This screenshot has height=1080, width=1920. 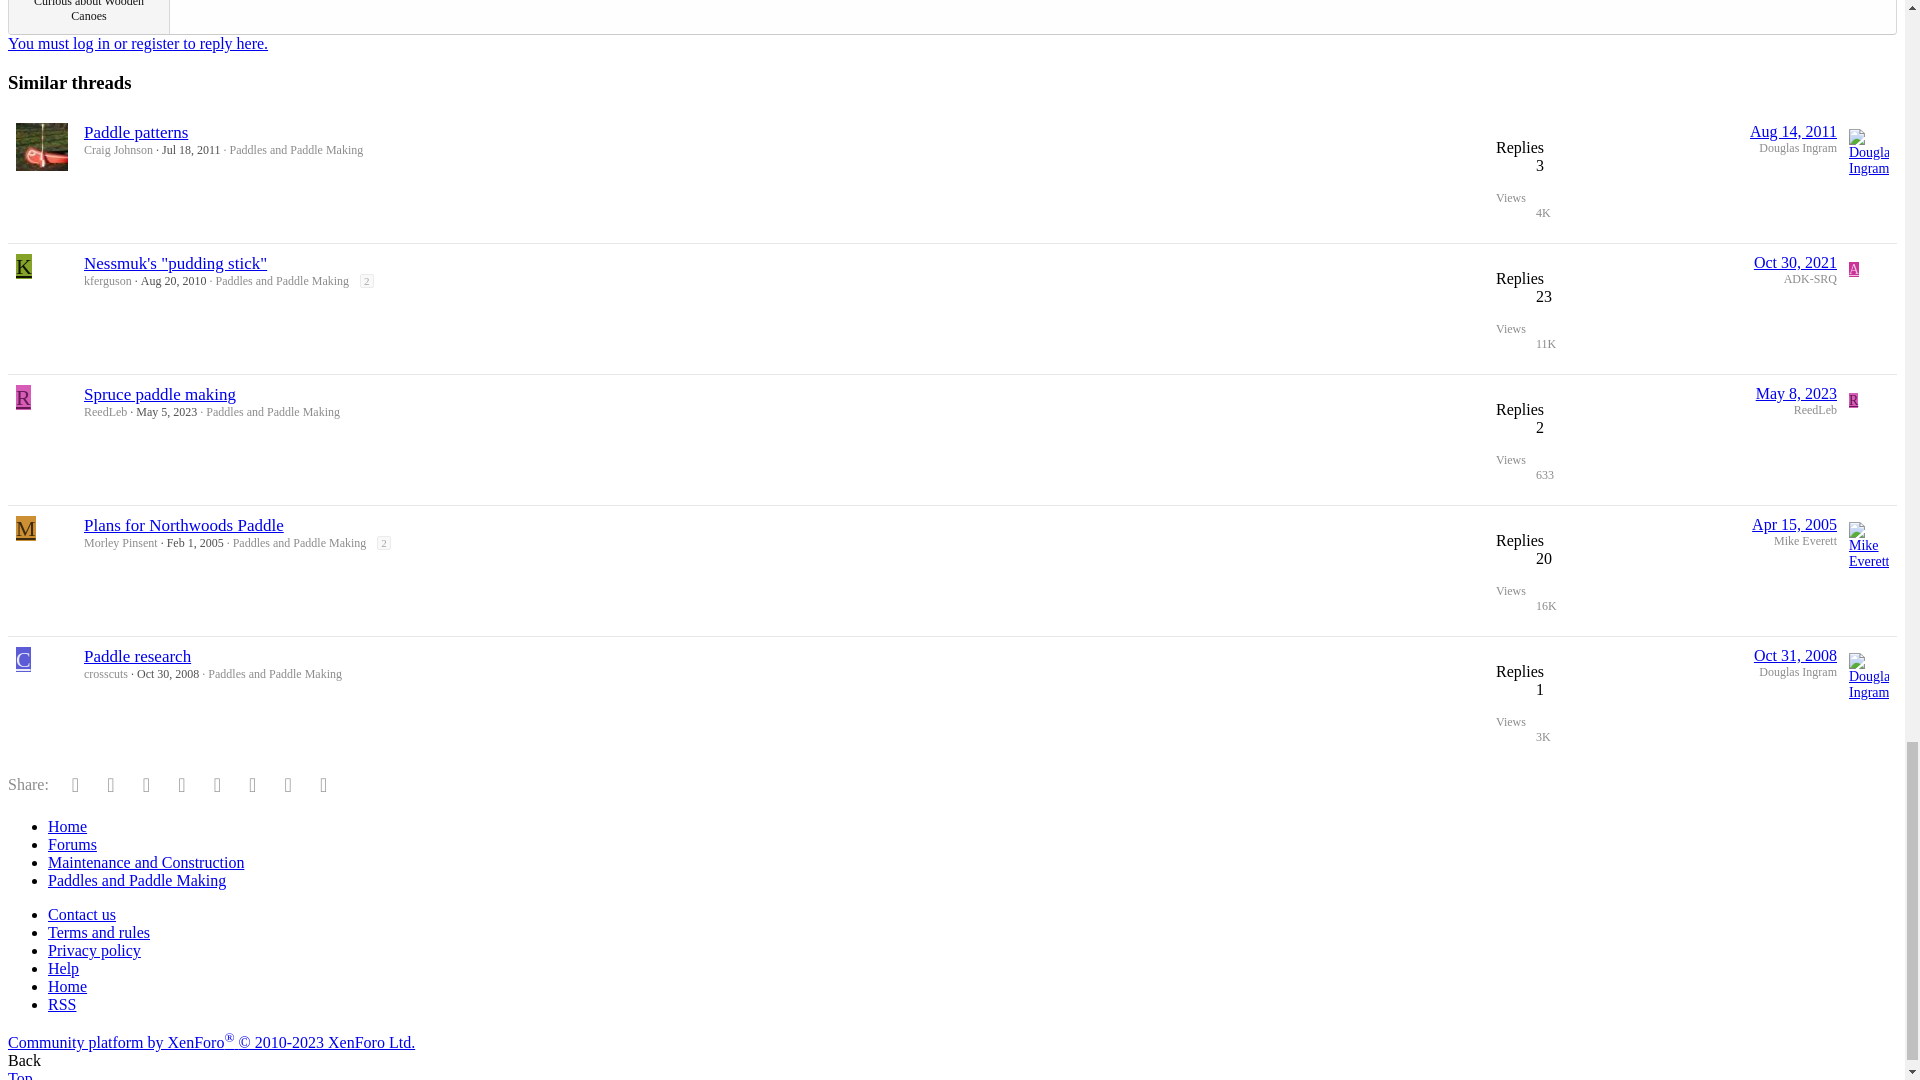 What do you see at coordinates (1564, 439) in the screenshot?
I see `First message reaction score: 0` at bounding box center [1564, 439].